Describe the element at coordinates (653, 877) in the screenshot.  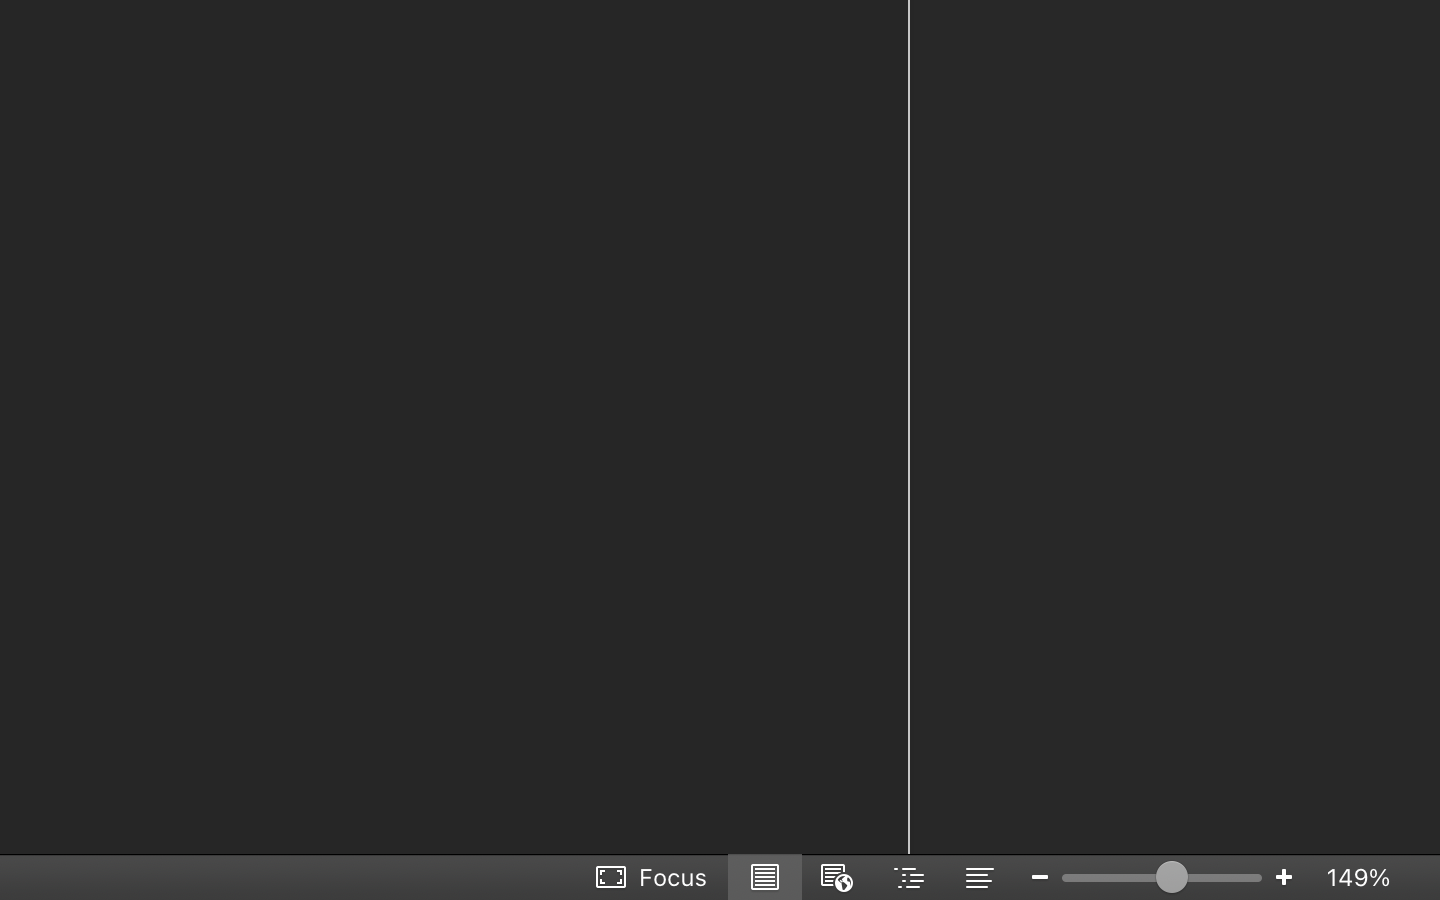
I see `0` at that location.